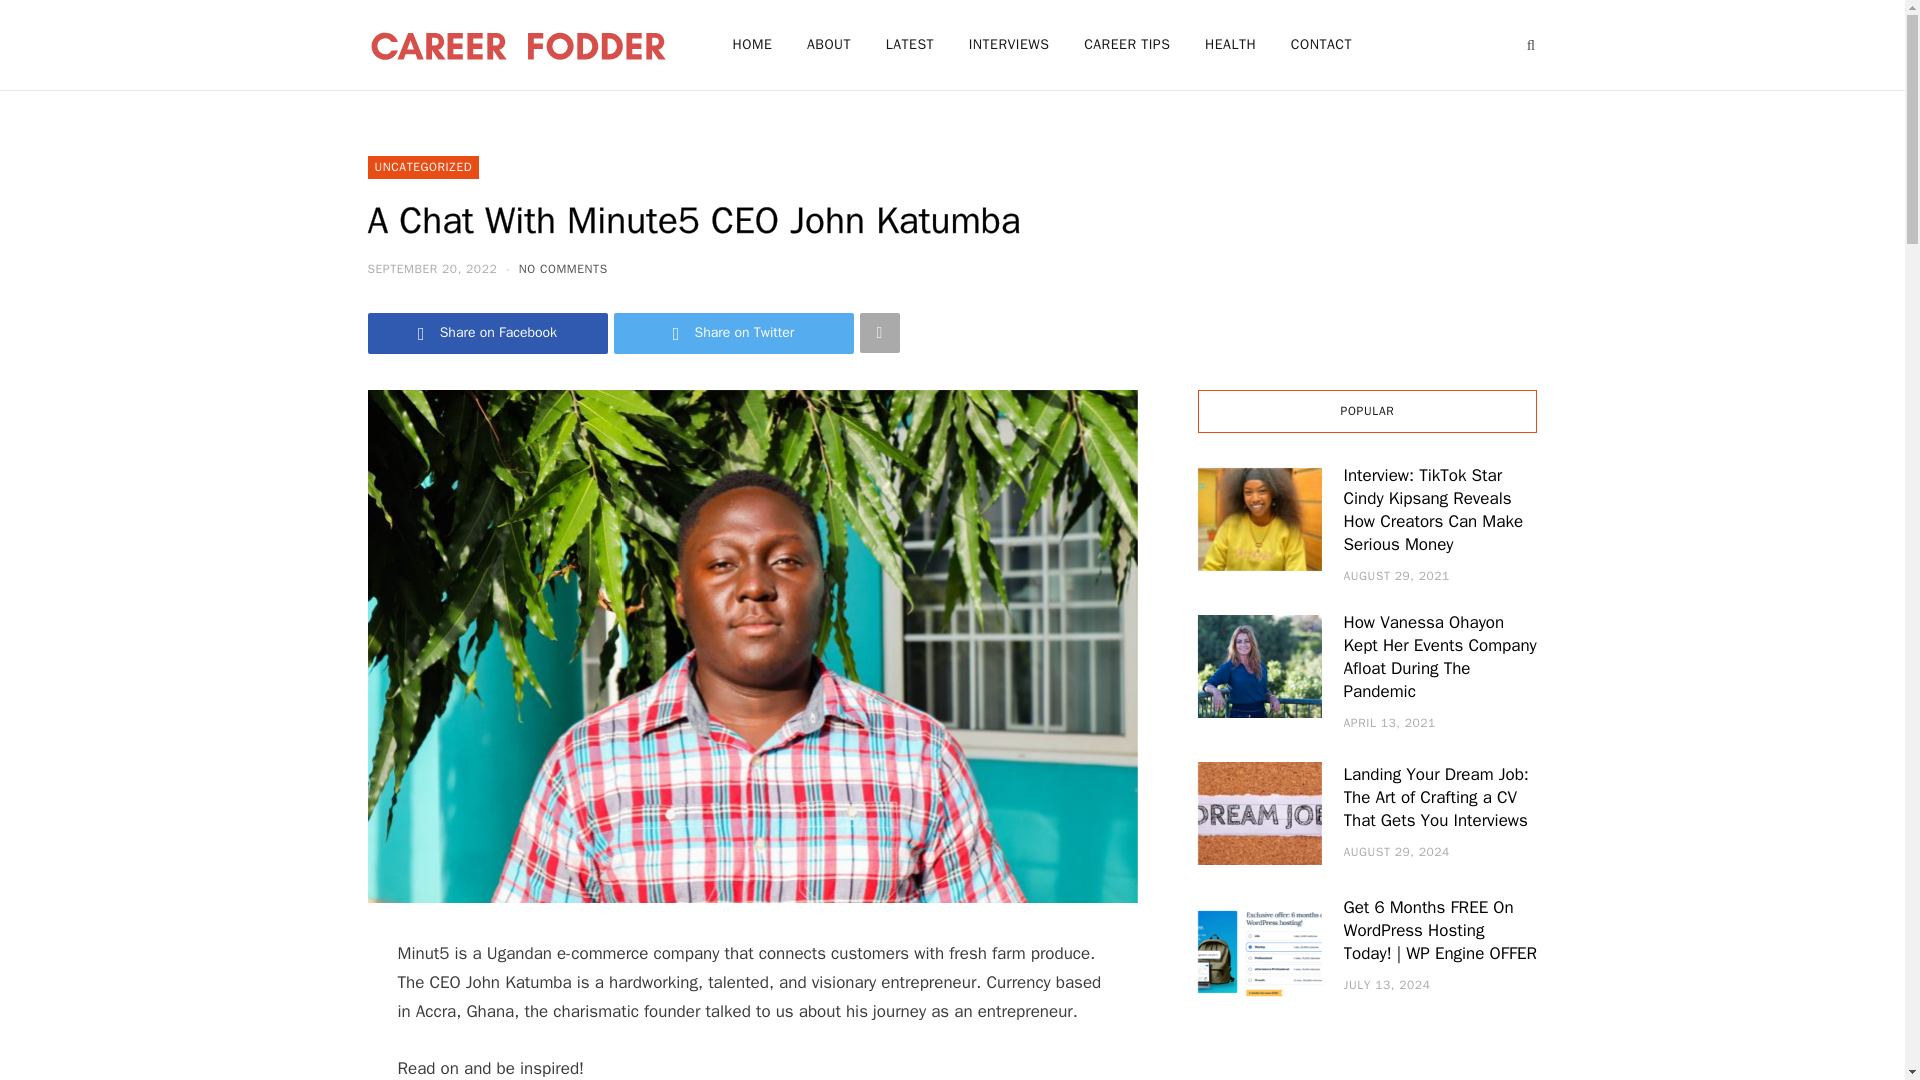 The image size is (1920, 1080). What do you see at coordinates (518, 44) in the screenshot?
I see `Career Fodder` at bounding box center [518, 44].